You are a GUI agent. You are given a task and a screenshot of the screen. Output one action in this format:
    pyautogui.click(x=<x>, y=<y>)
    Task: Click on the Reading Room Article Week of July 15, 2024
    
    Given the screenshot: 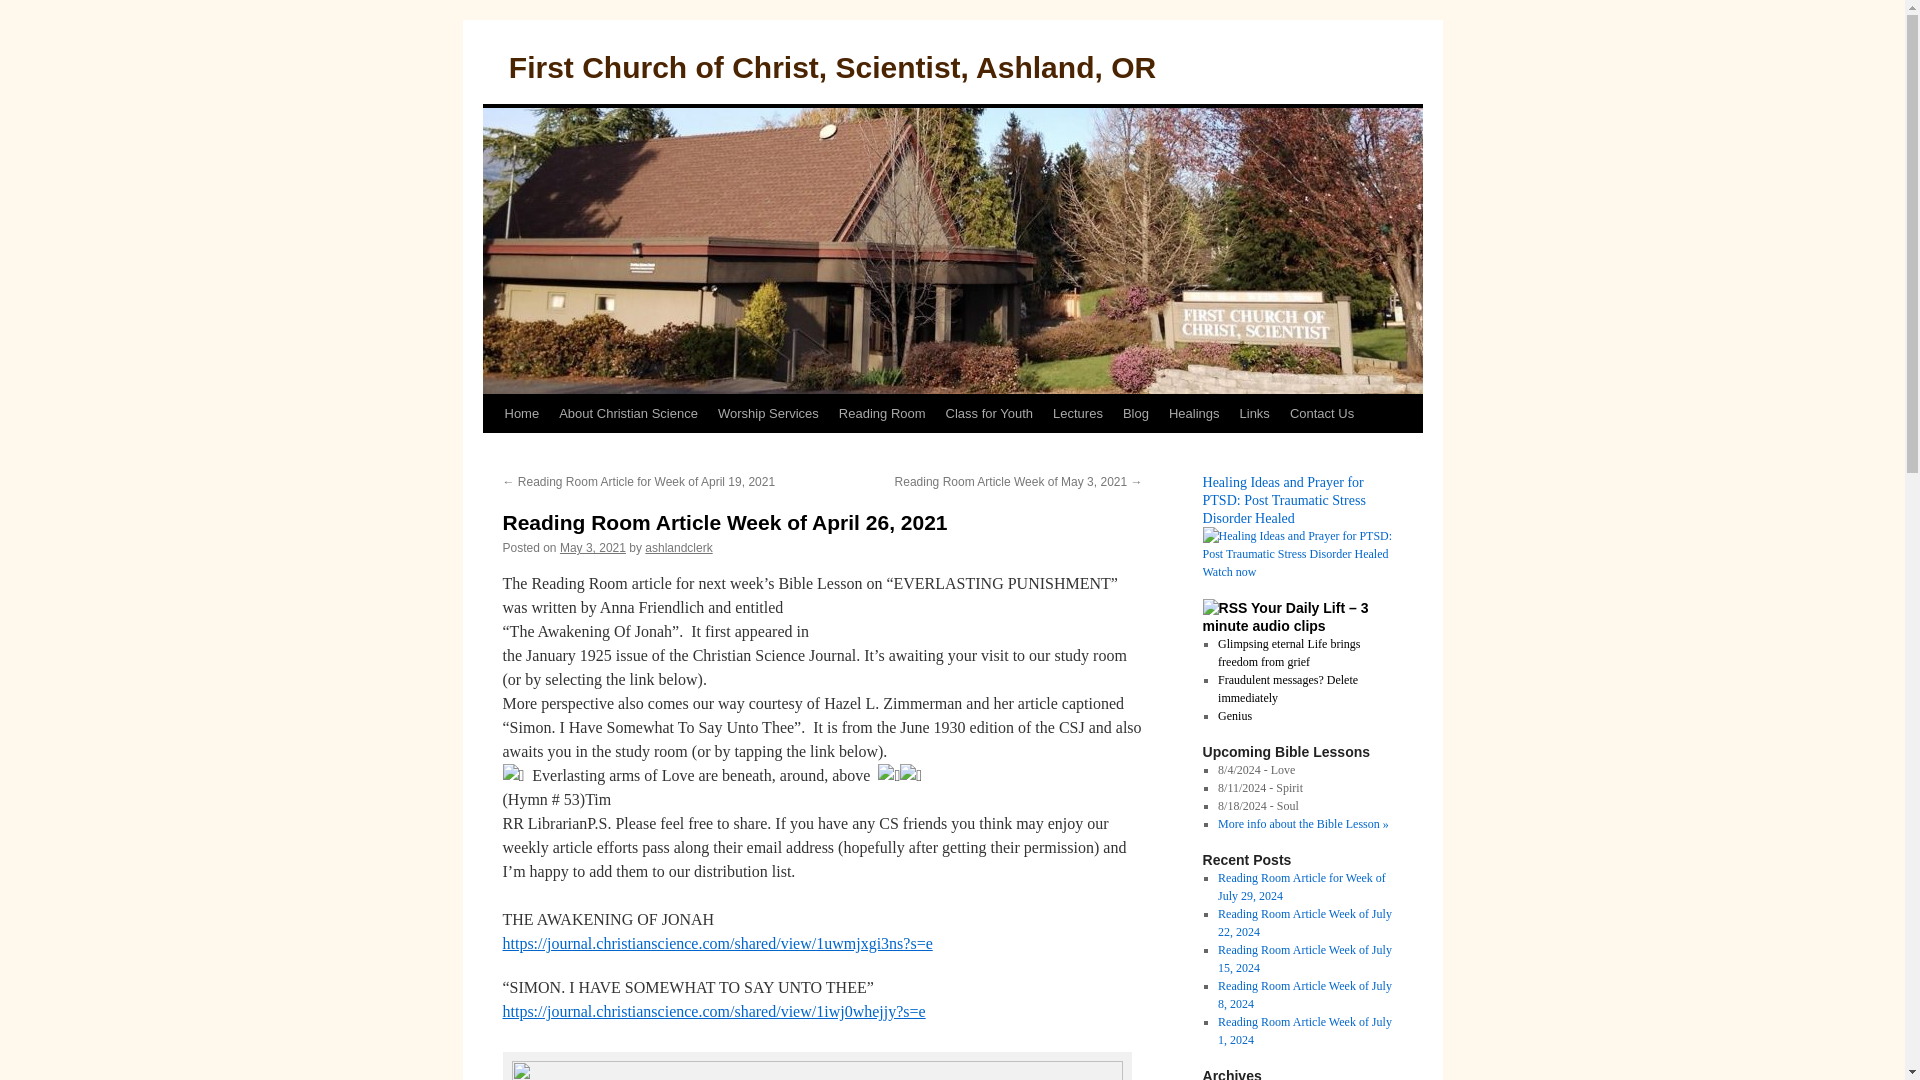 What is the action you would take?
    pyautogui.click(x=1304, y=958)
    